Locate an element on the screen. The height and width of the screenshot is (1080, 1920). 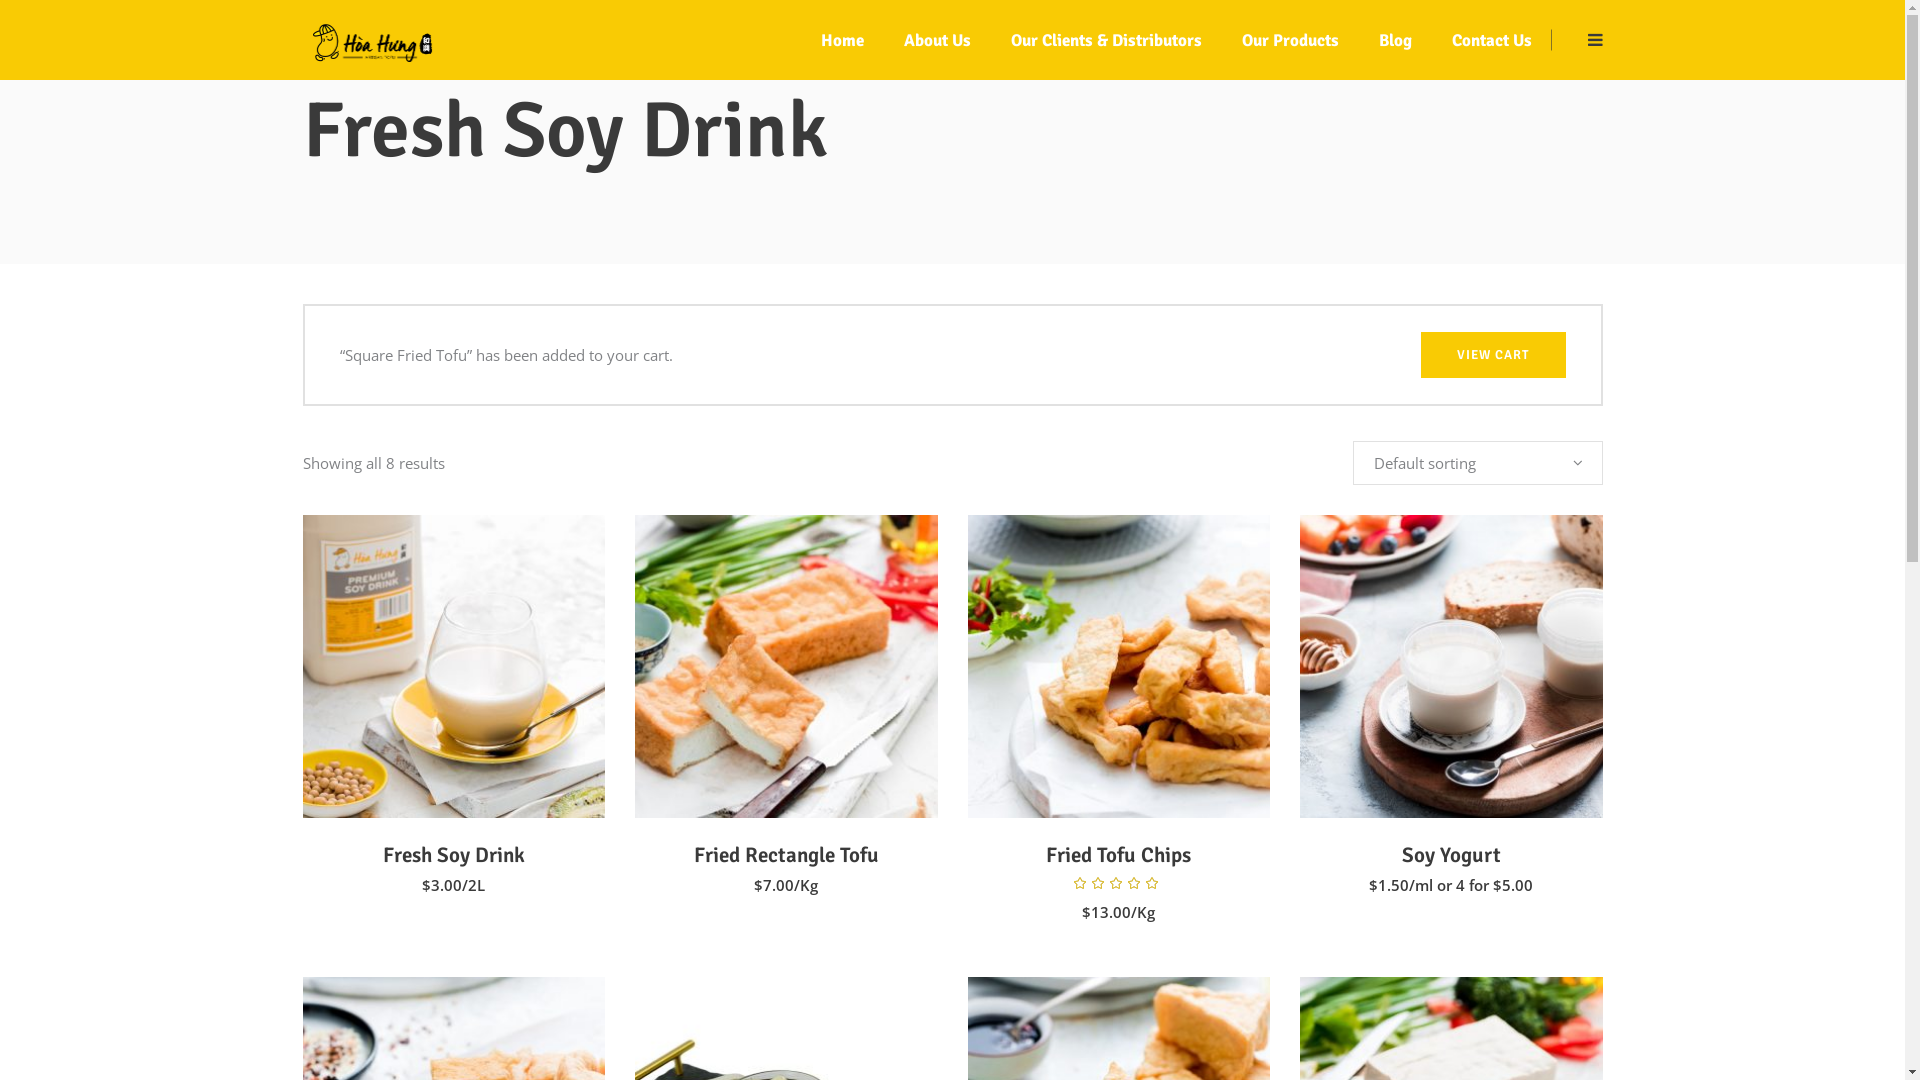
About Us is located at coordinates (938, 40).